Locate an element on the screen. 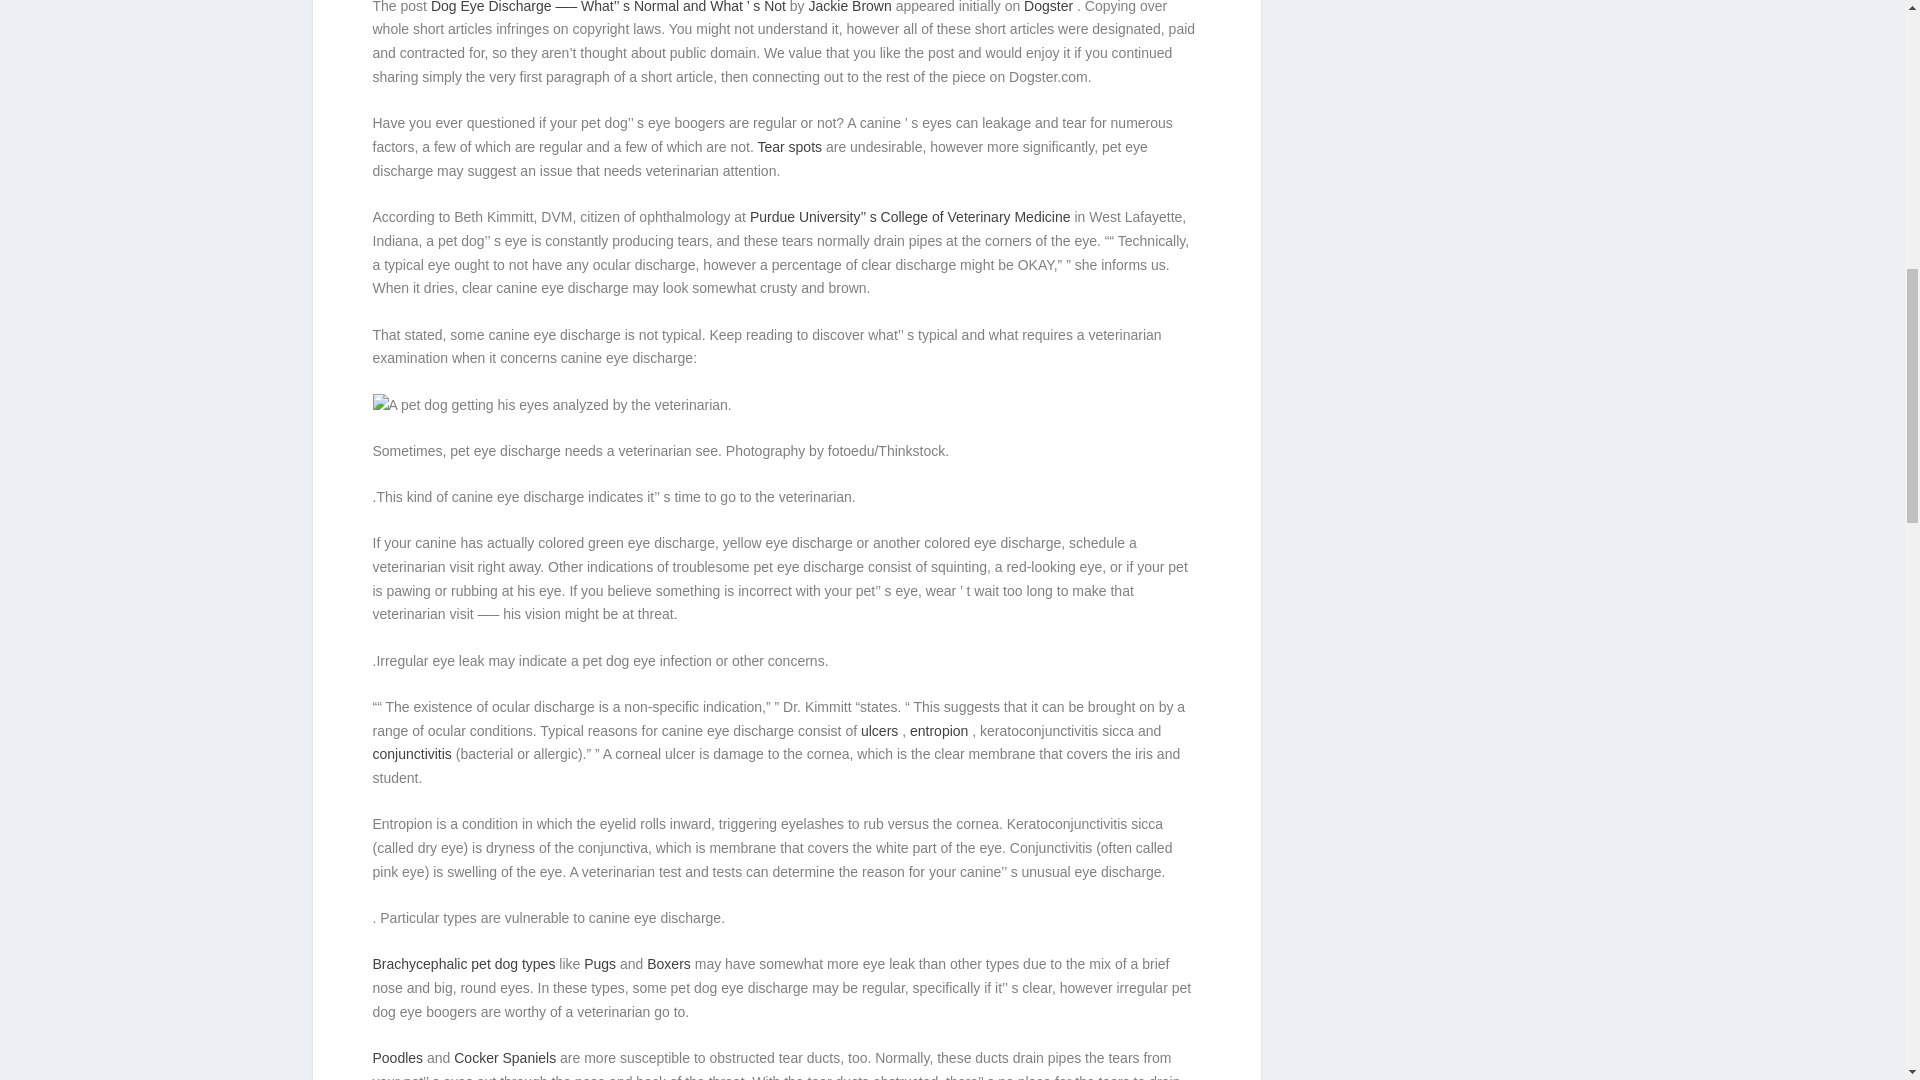 Image resolution: width=1920 pixels, height=1080 pixels. Cocker Spaniels is located at coordinates (506, 1057).